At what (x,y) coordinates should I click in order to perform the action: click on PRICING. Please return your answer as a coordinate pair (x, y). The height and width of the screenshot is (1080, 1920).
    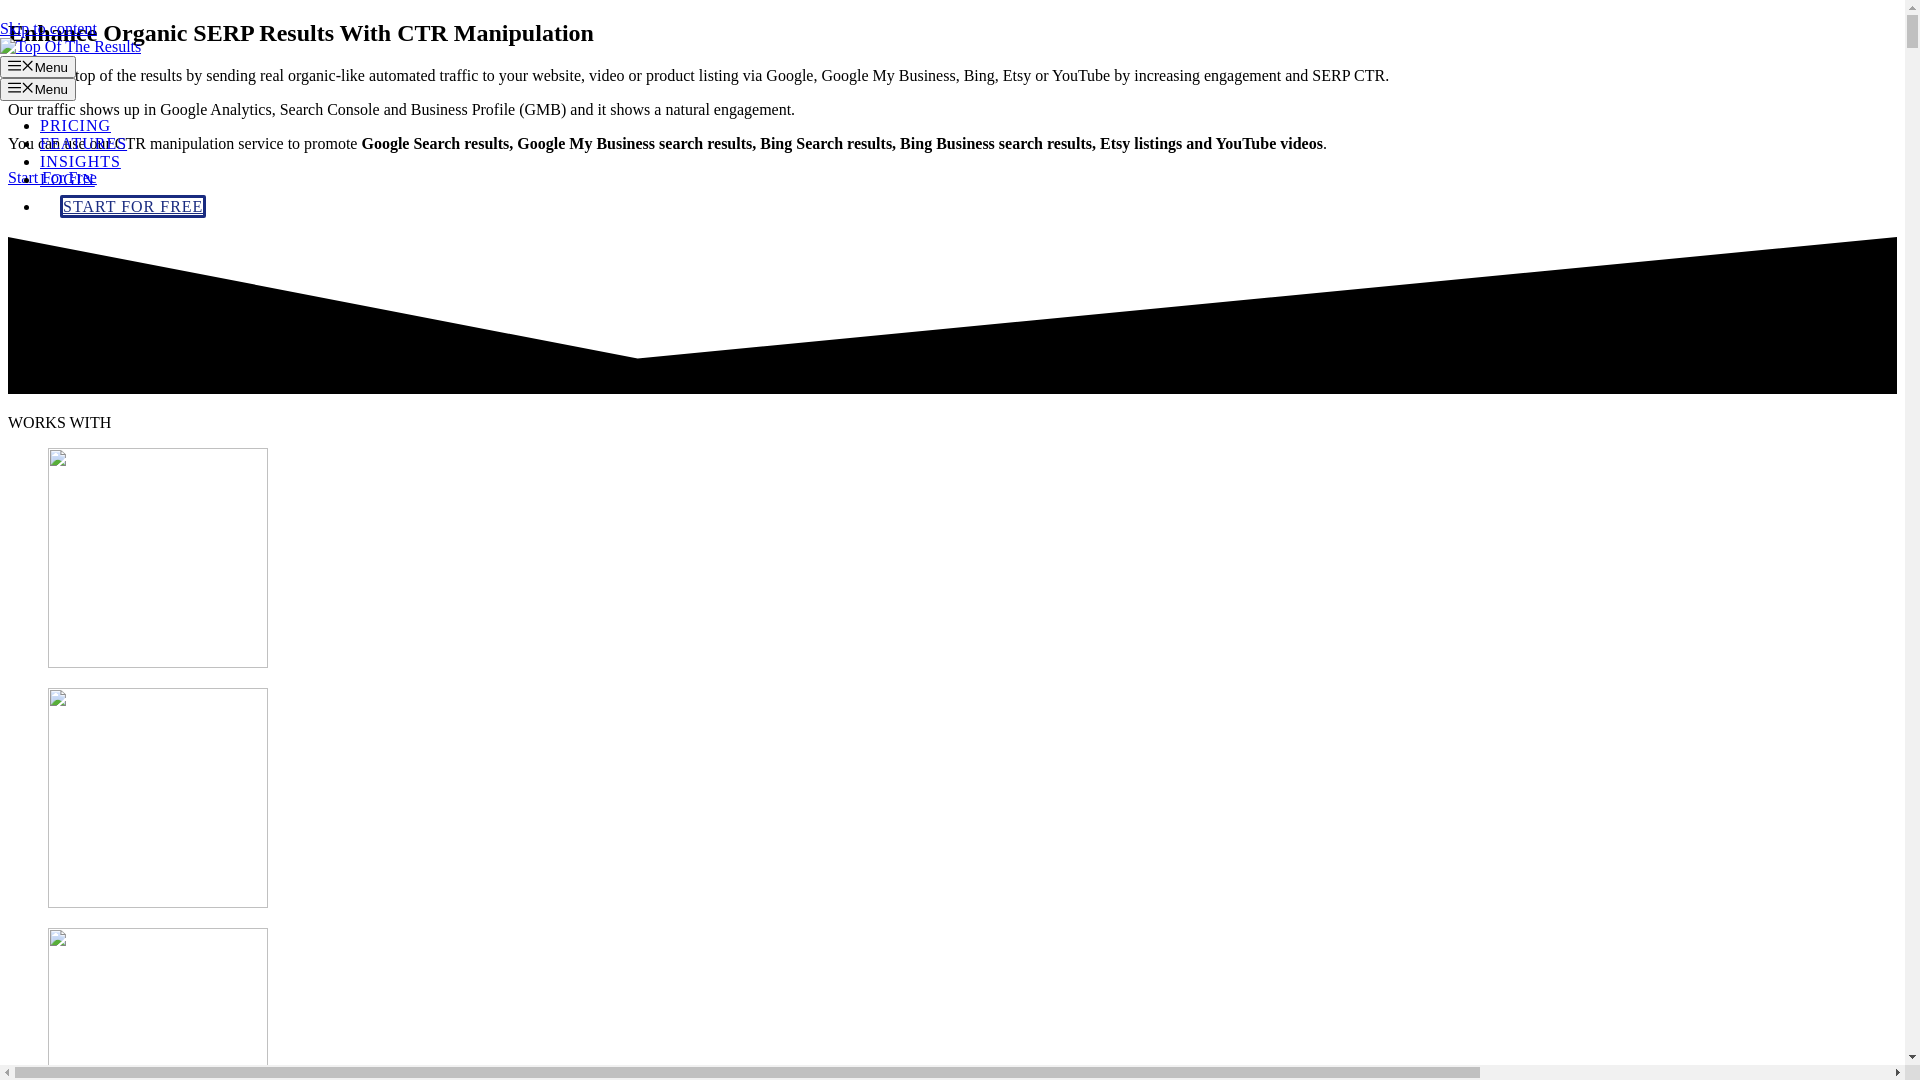
    Looking at the image, I should click on (76, 126).